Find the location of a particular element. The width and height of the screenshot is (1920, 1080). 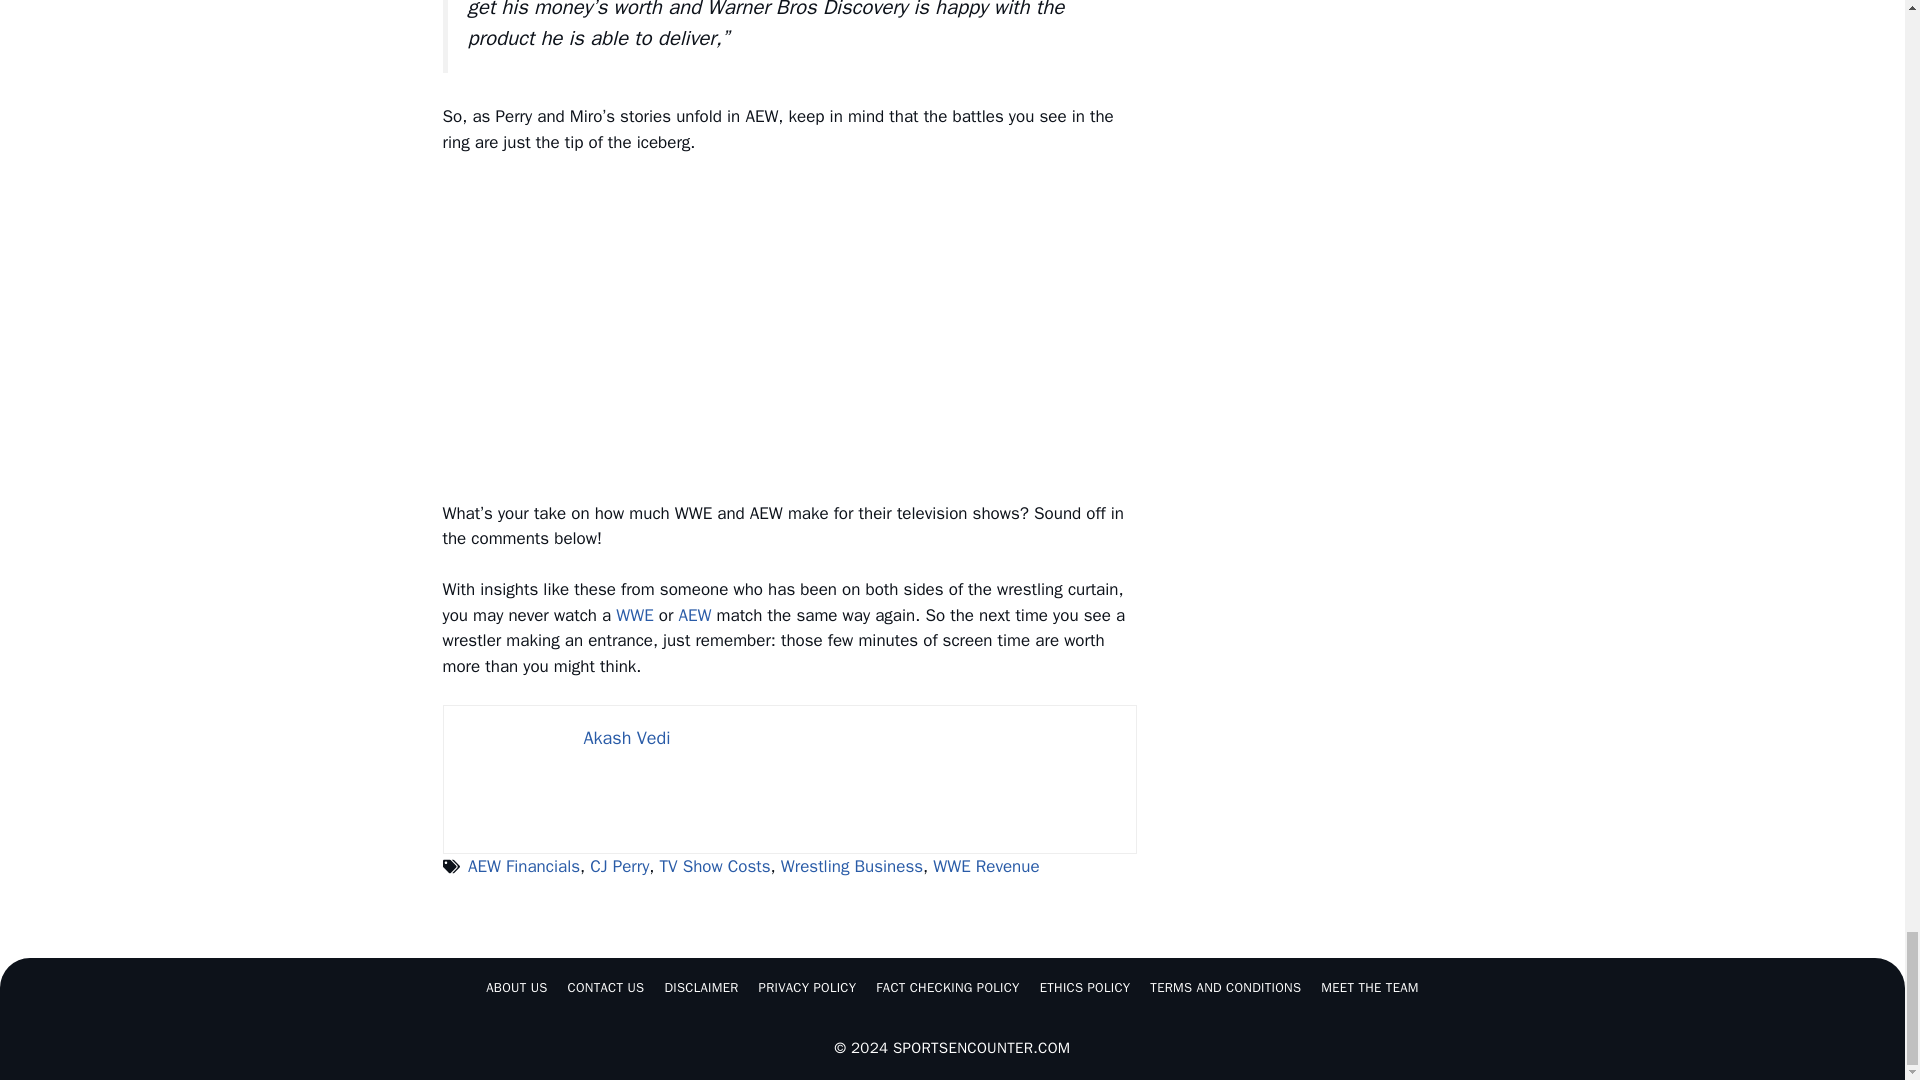

Akash Vedi is located at coordinates (626, 738).